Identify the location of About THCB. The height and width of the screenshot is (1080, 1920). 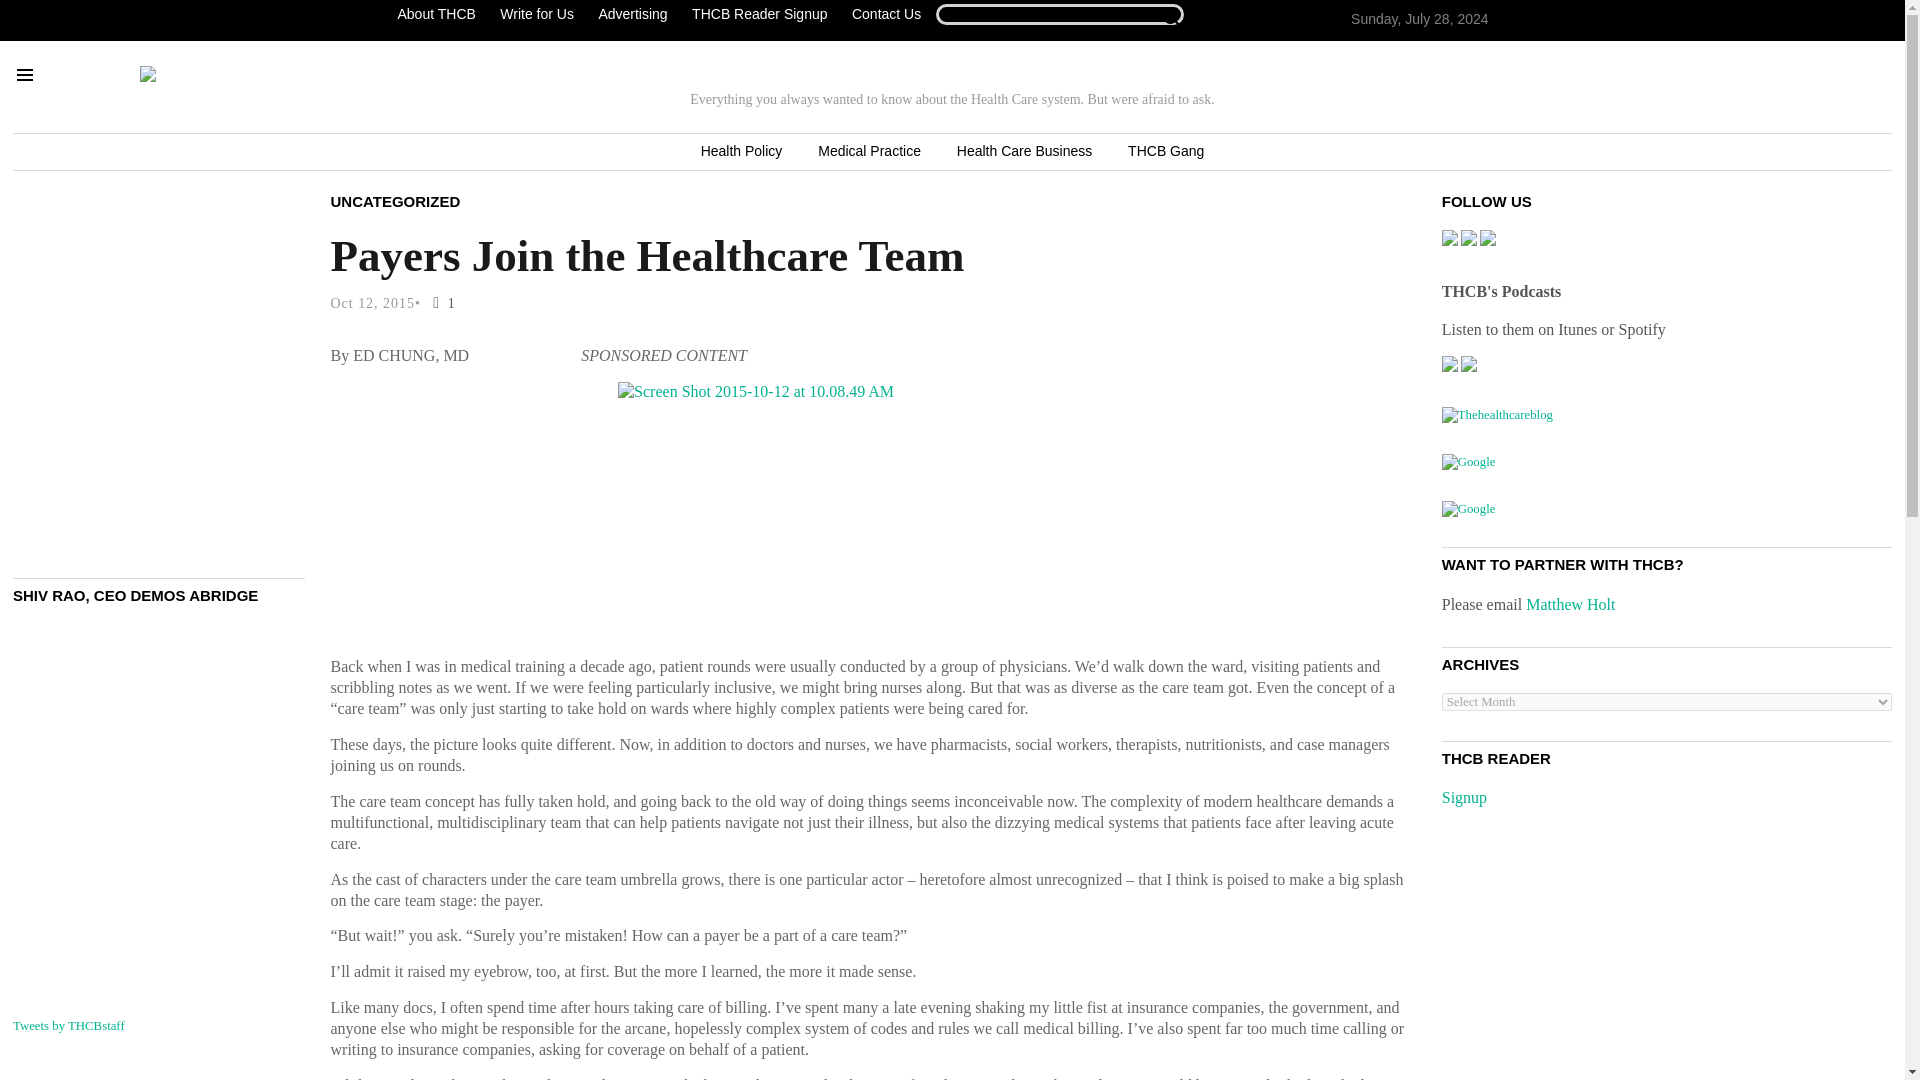
(441, 14).